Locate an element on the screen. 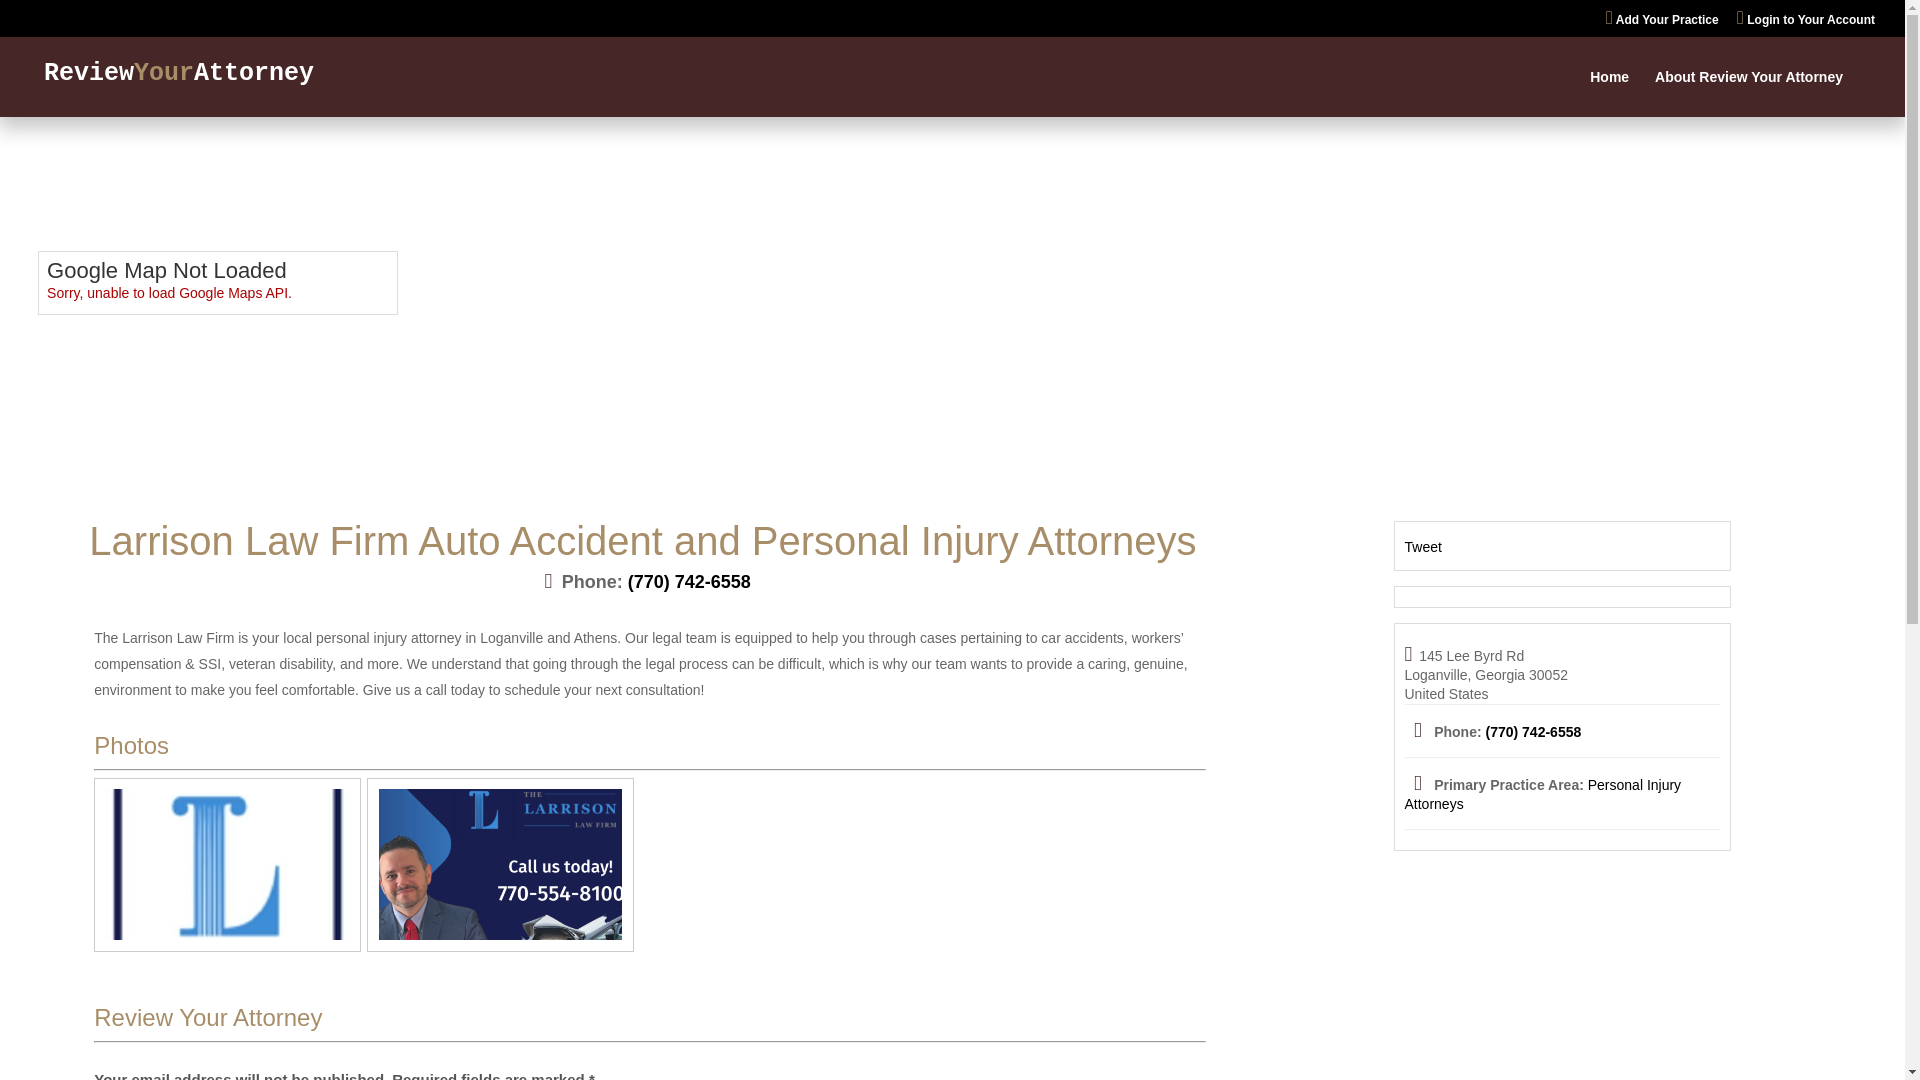 The image size is (1920, 1080). Add Your Practice is located at coordinates (1662, 22).